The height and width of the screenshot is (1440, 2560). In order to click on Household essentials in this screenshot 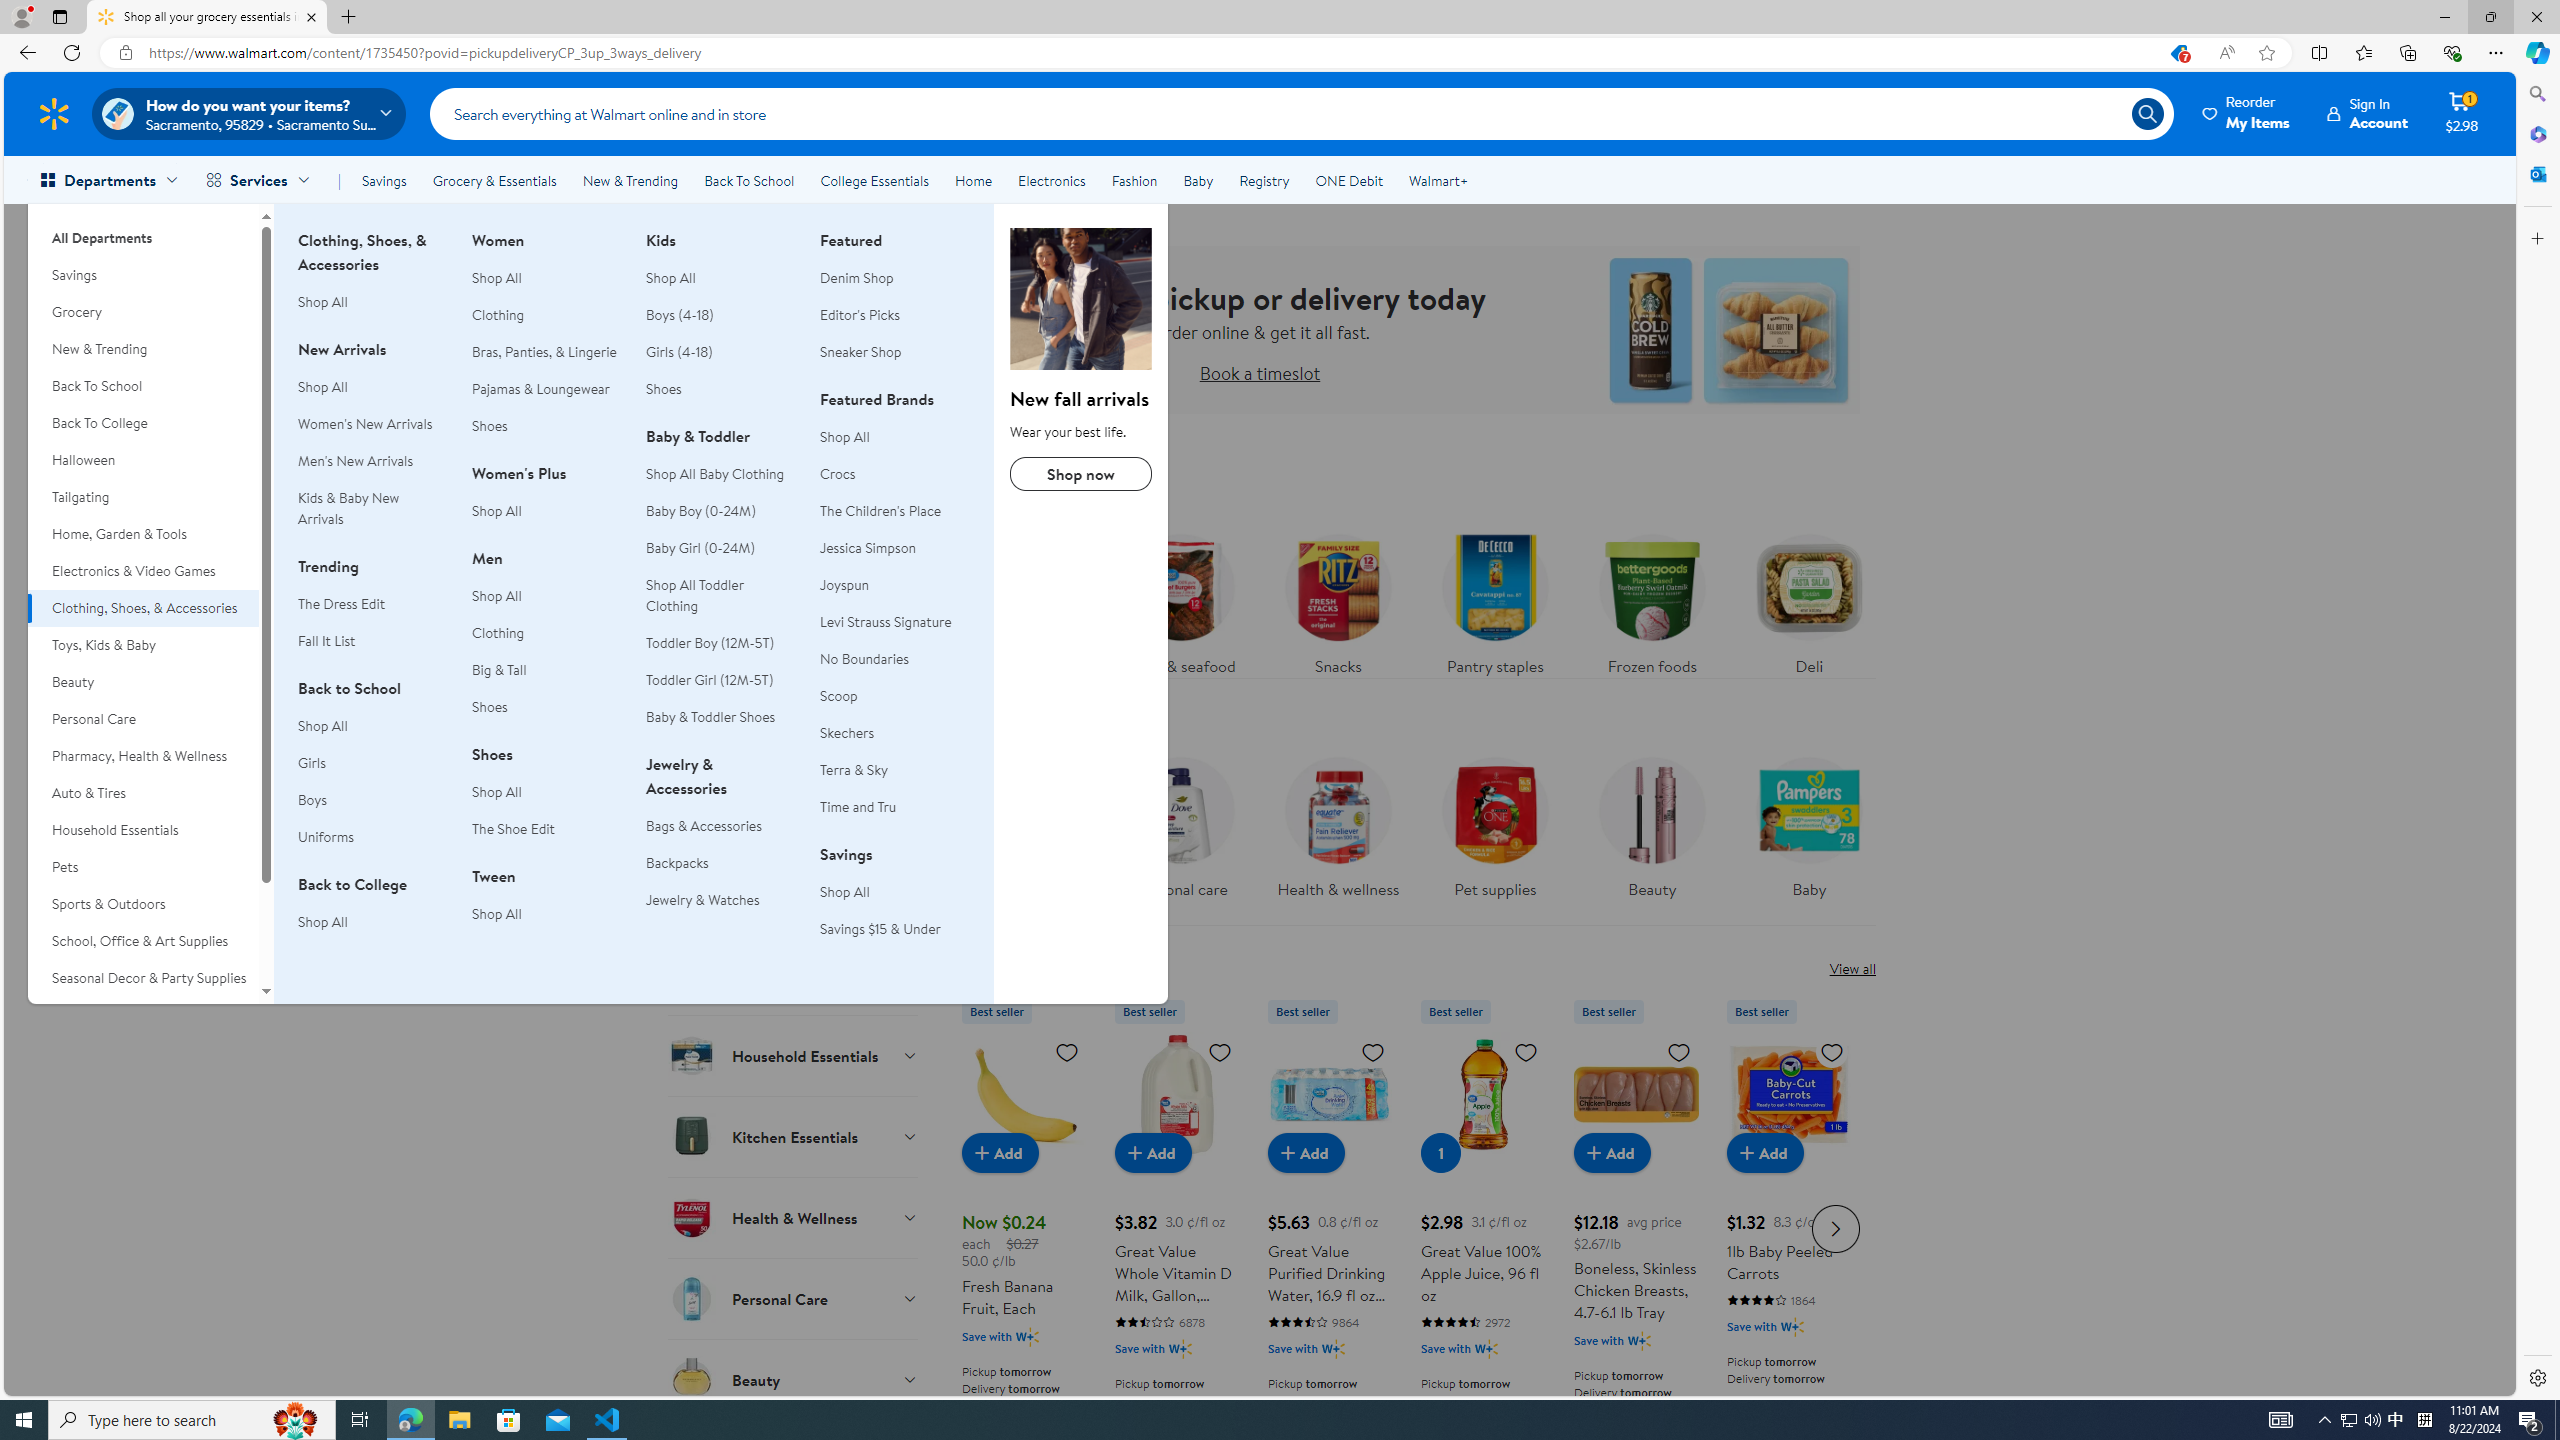, I will do `click(1024, 834)`.